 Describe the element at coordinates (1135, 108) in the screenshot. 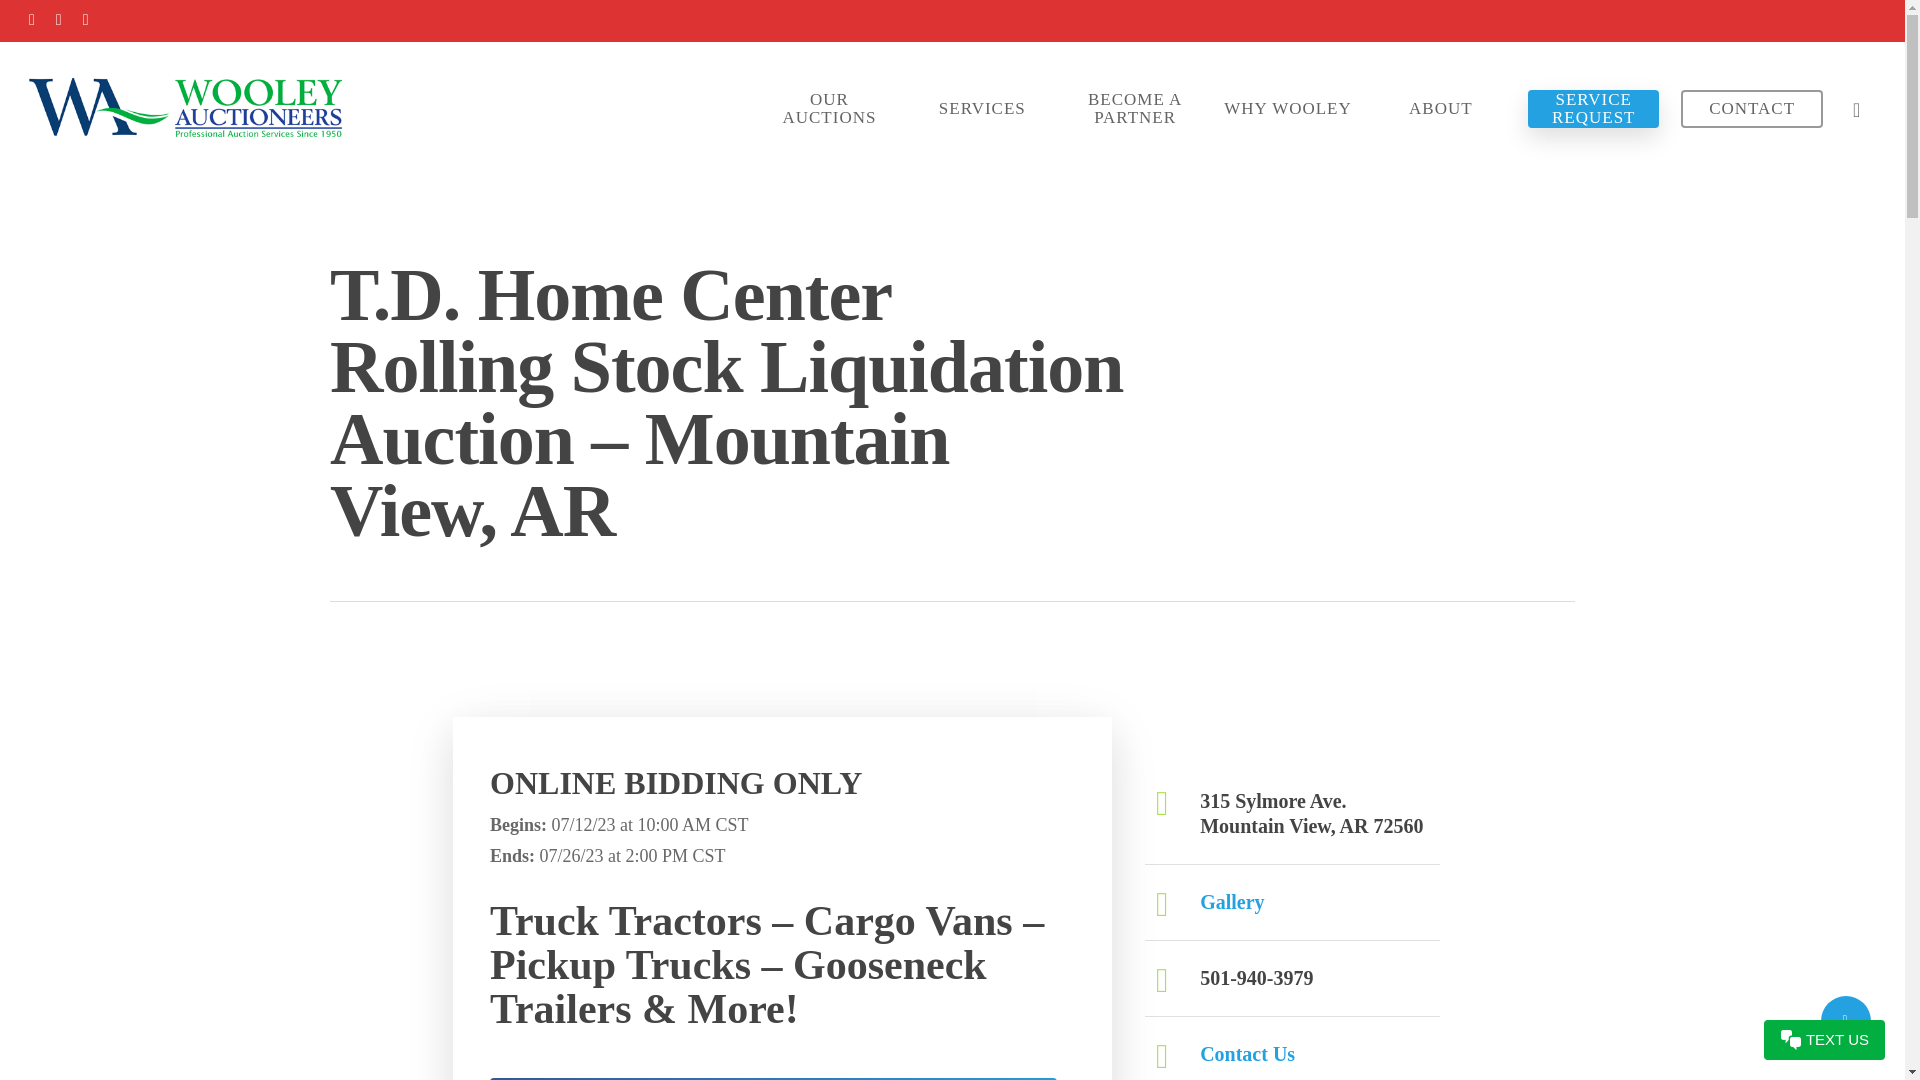

I see `BECOME A PARTNER` at that location.